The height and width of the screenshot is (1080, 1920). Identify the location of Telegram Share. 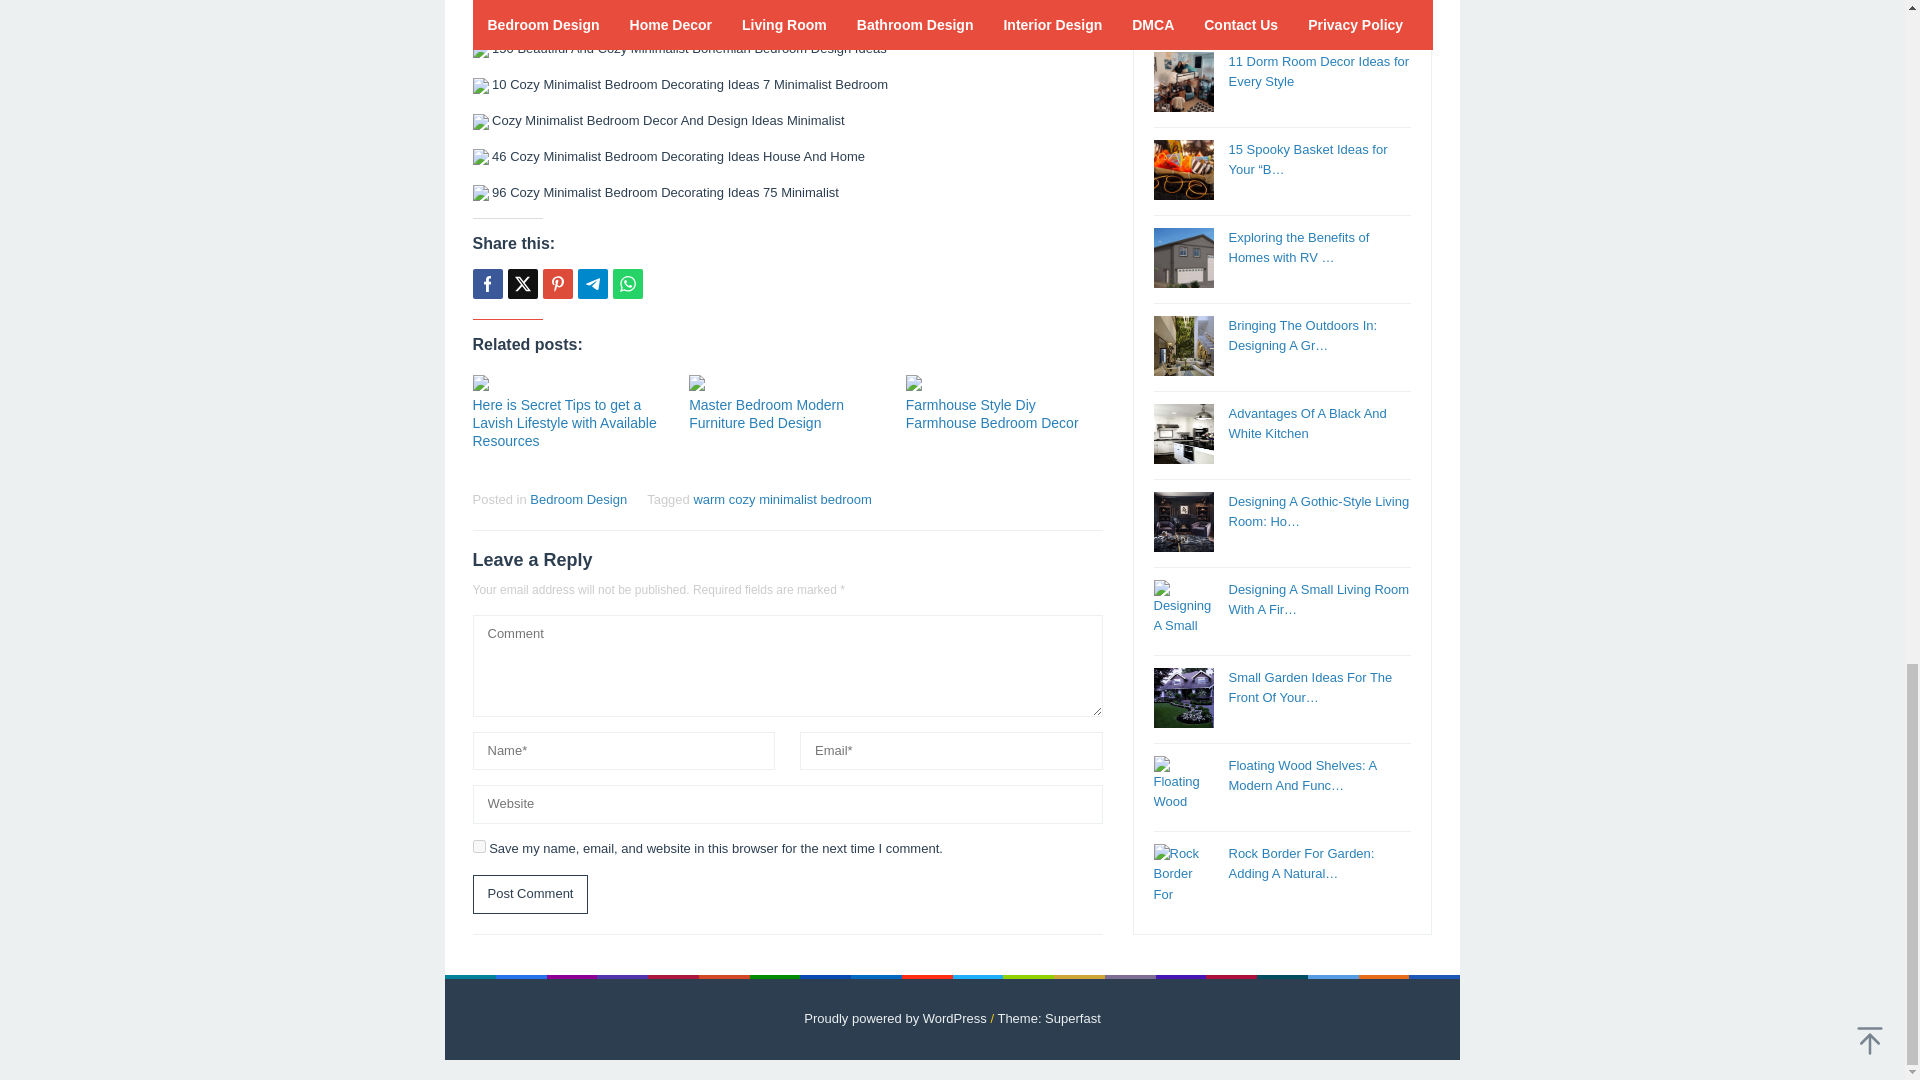
(592, 284).